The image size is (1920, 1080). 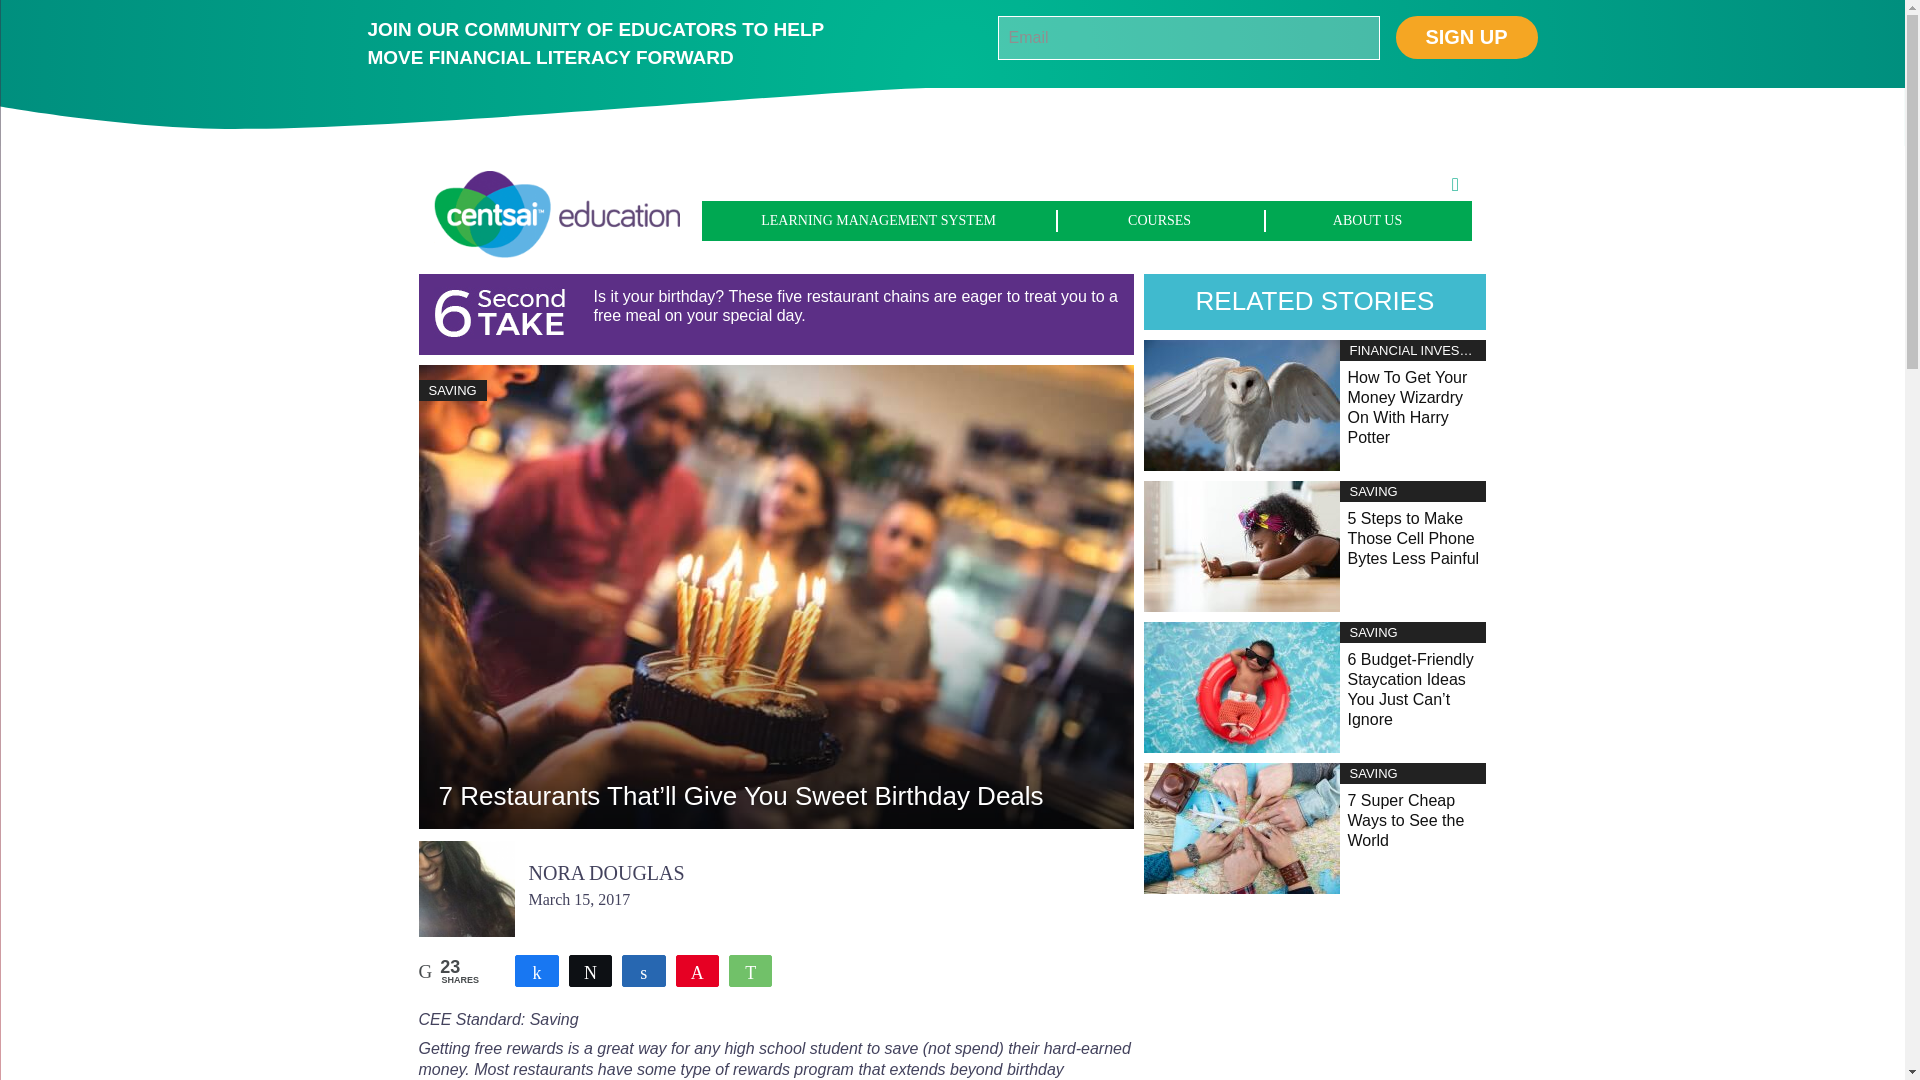 I want to click on ABOUT US, so click(x=1368, y=220).